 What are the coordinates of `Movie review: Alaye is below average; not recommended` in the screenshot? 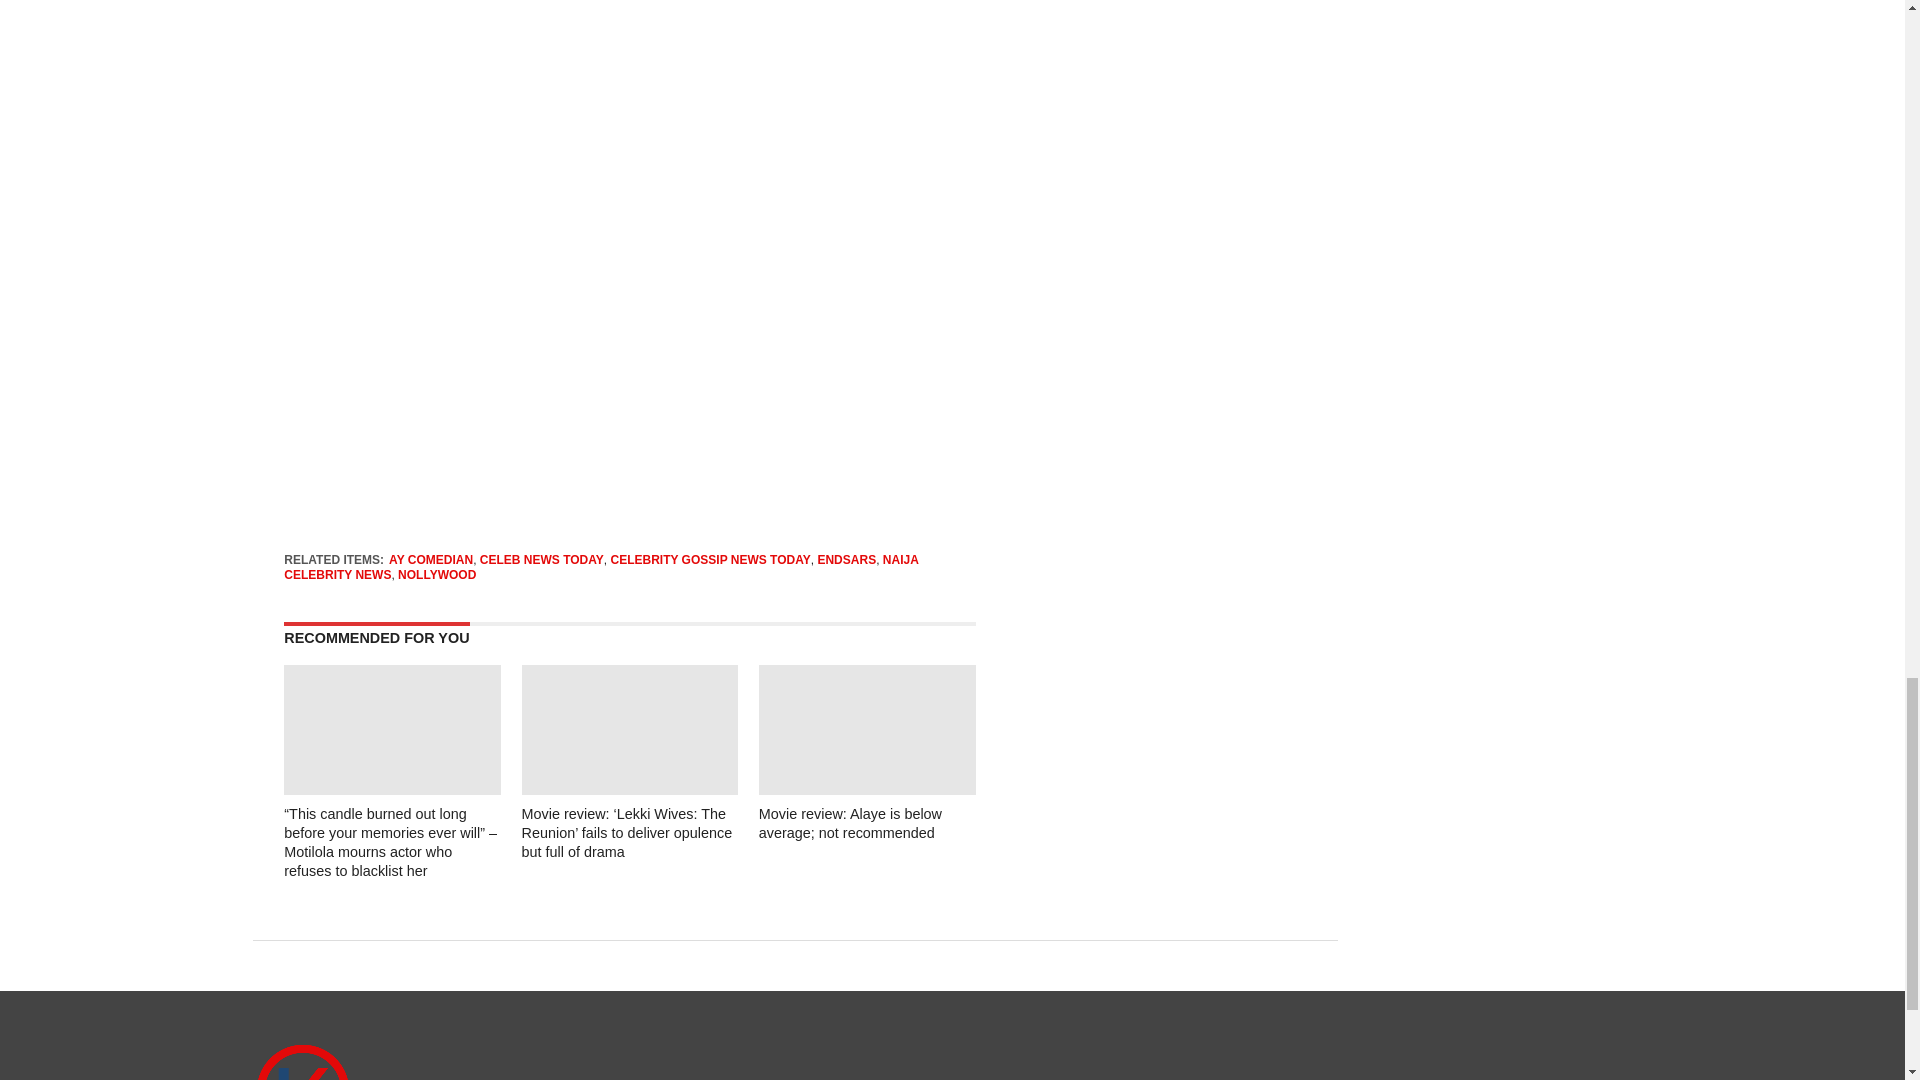 It's located at (850, 823).